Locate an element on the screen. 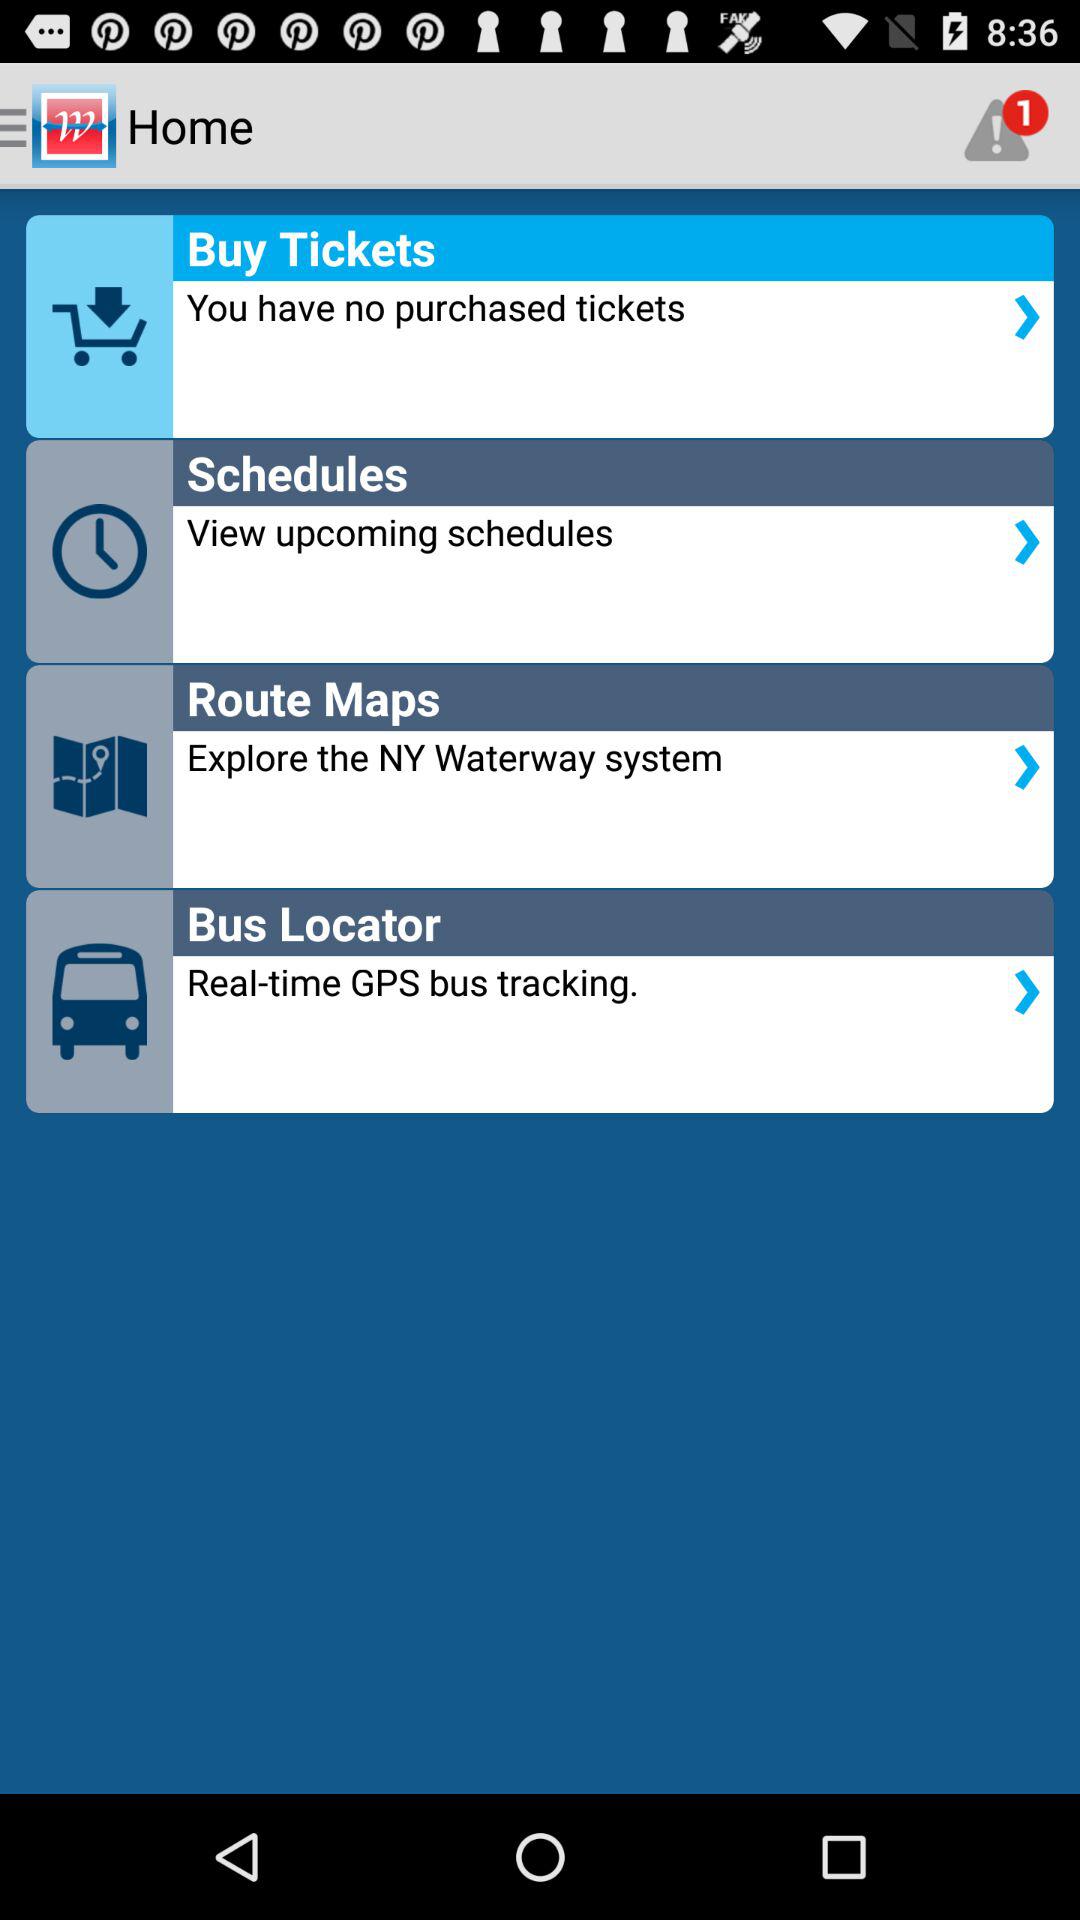  turn off the item next to home icon is located at coordinates (1006, 126).